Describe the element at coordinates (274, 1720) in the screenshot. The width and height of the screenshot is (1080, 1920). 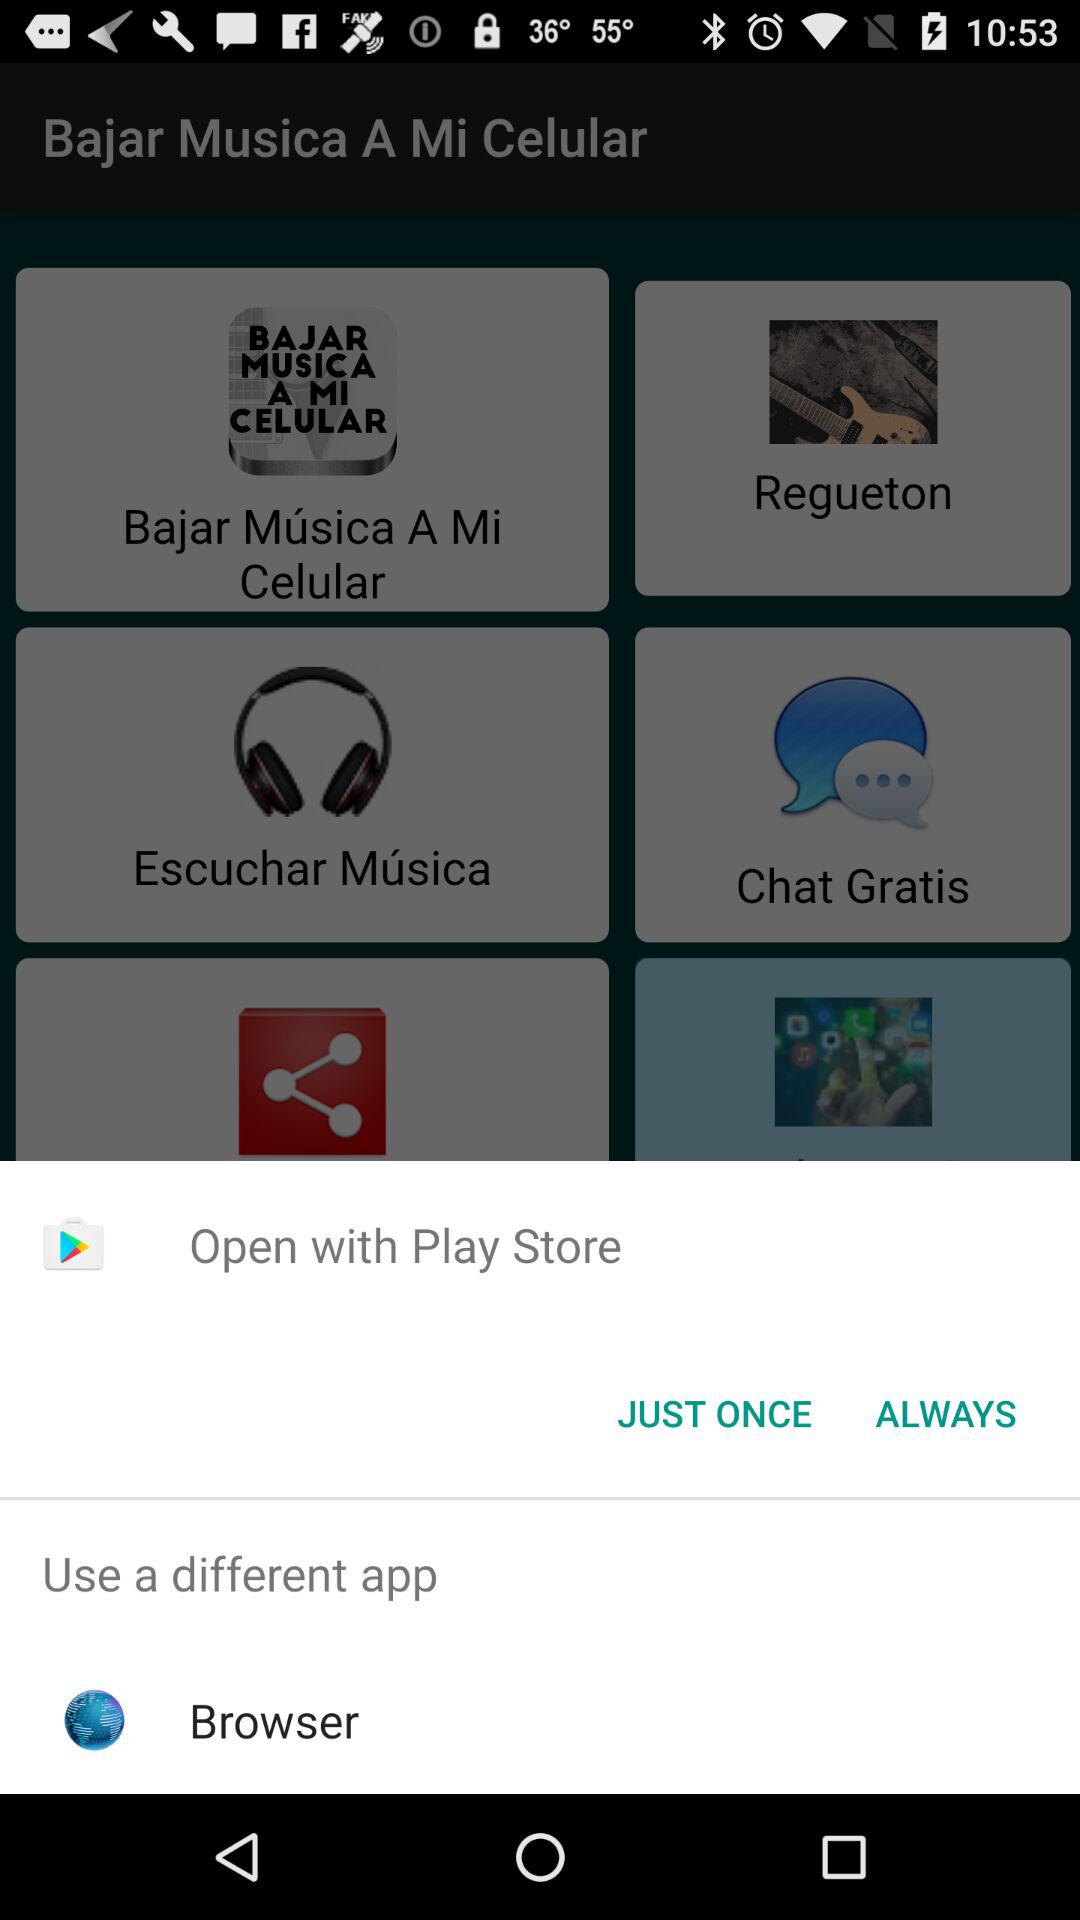
I see `open icon below the use a different item` at that location.